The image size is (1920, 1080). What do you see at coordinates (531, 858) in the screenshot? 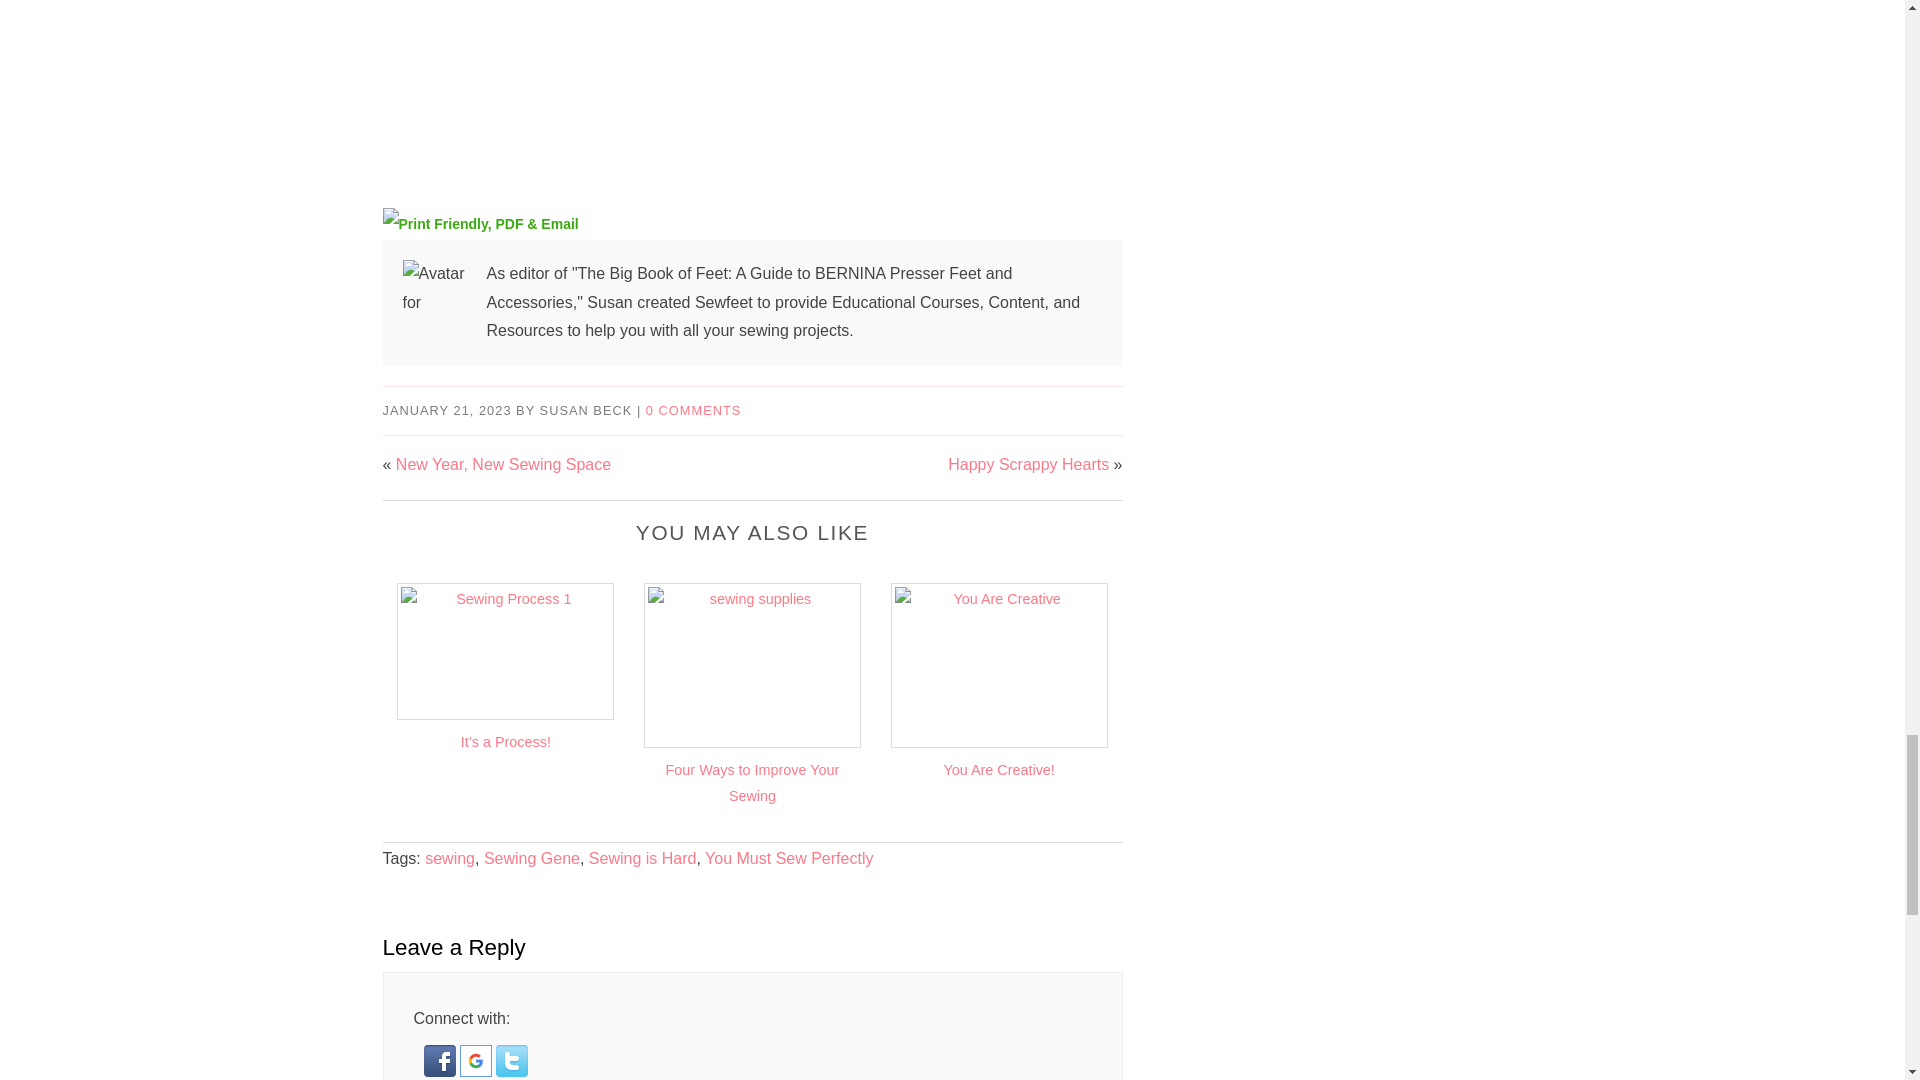
I see `Sewing Gene` at bounding box center [531, 858].